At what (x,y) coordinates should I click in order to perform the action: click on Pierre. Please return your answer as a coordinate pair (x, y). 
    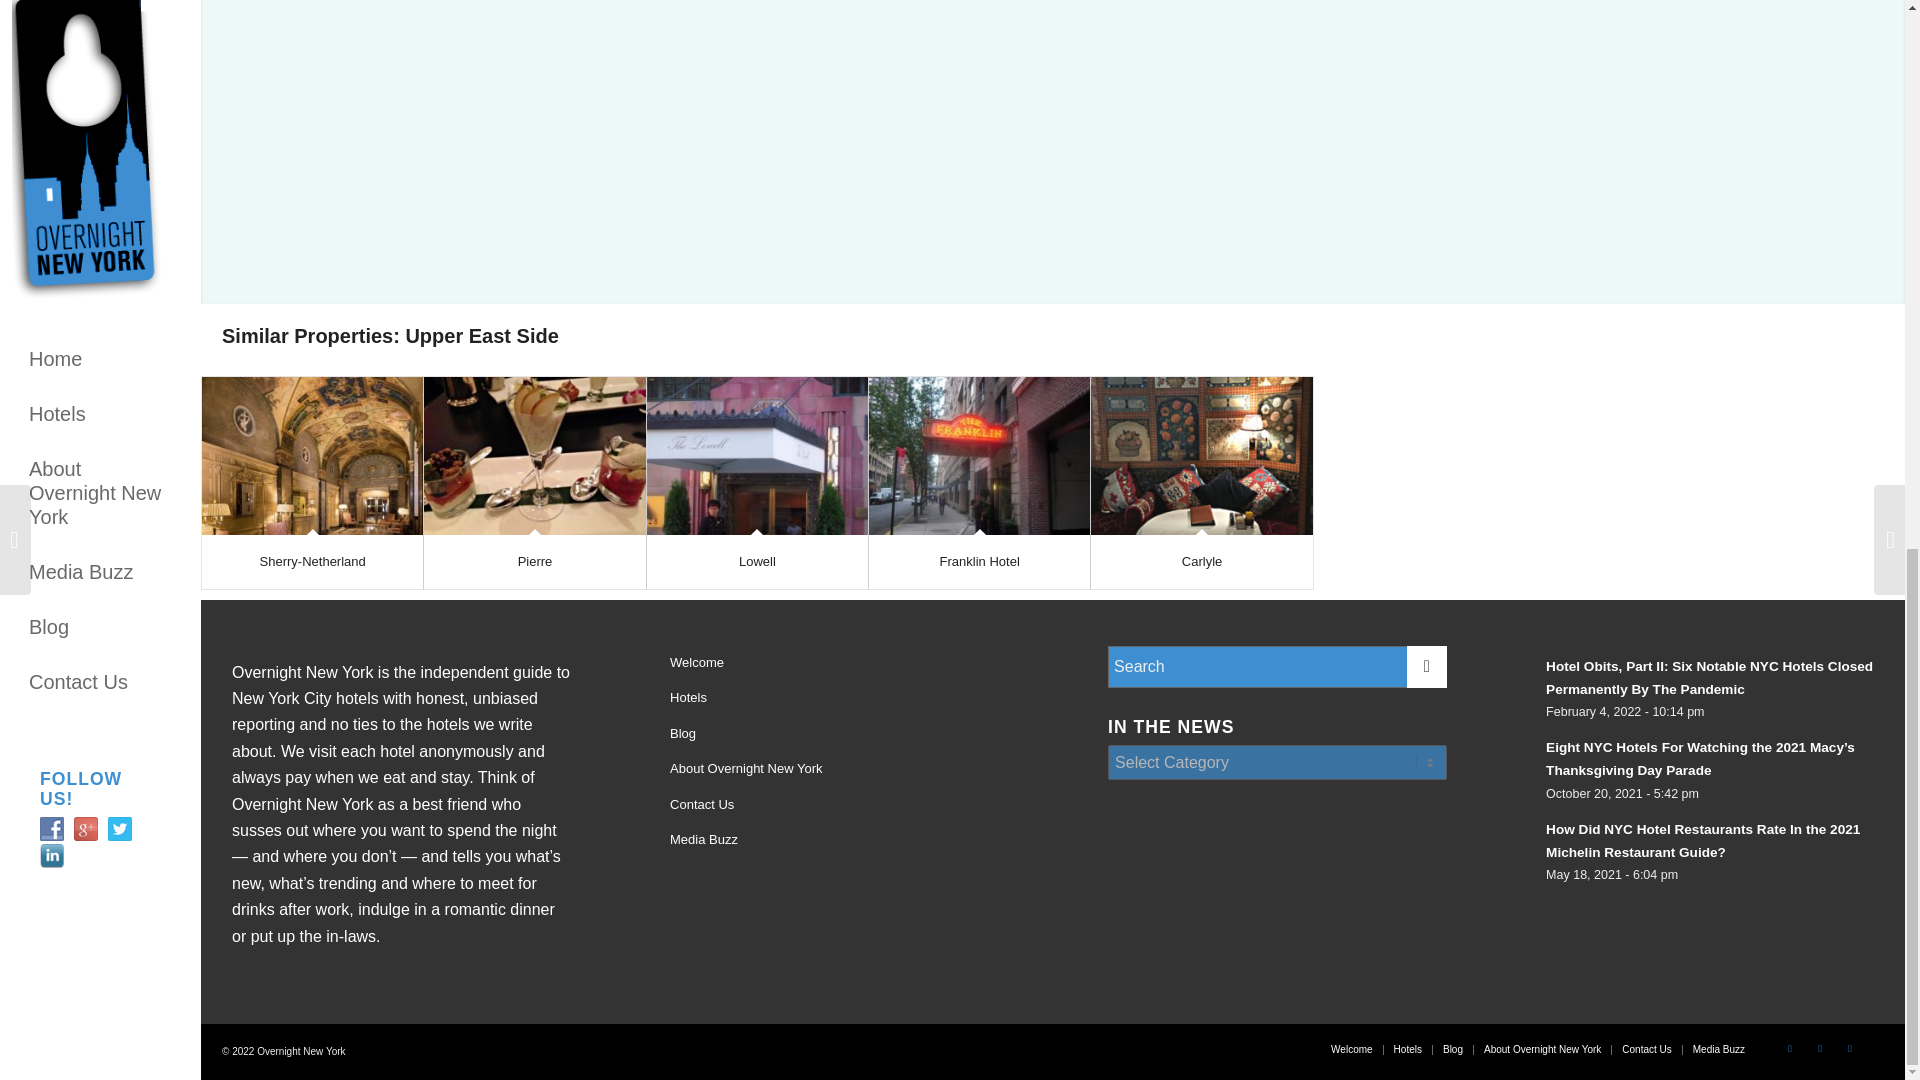
    Looking at the image, I should click on (535, 562).